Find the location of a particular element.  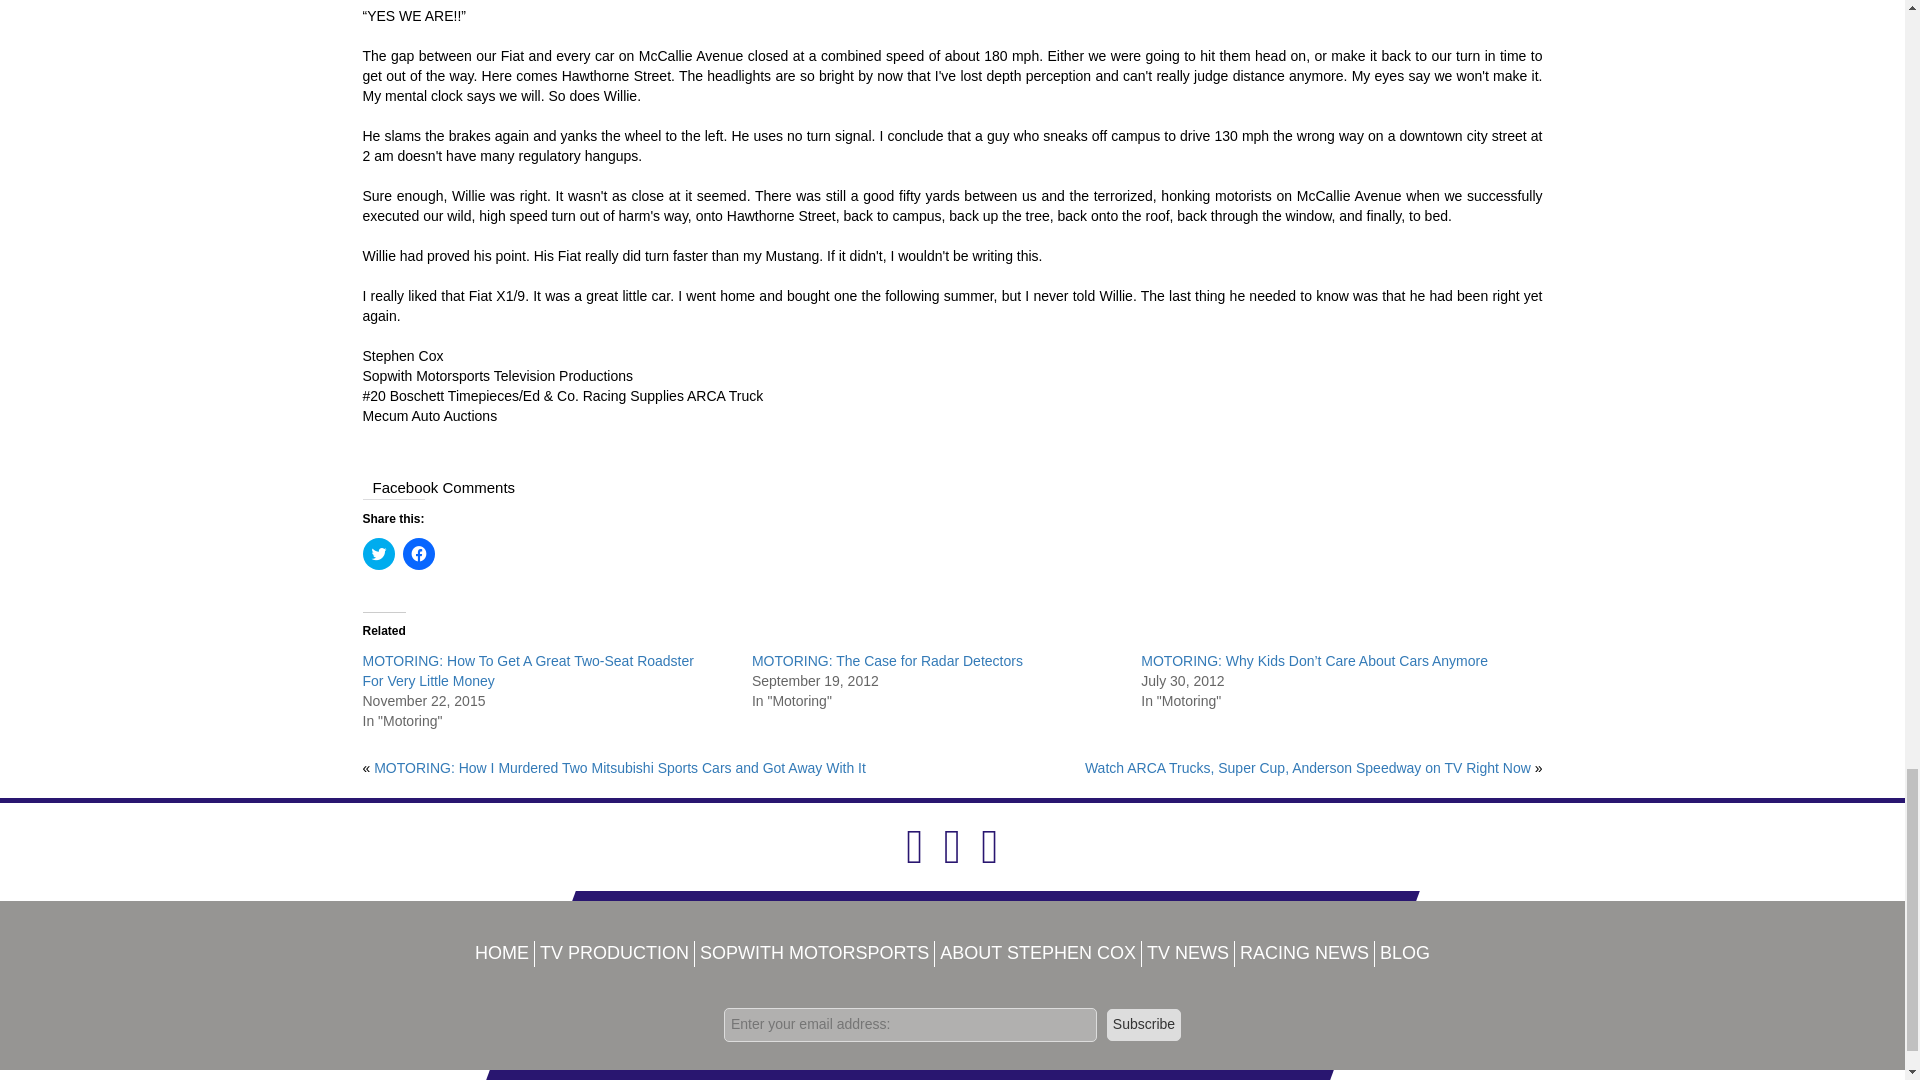

ABOUT STEPHEN COX is located at coordinates (1038, 952).